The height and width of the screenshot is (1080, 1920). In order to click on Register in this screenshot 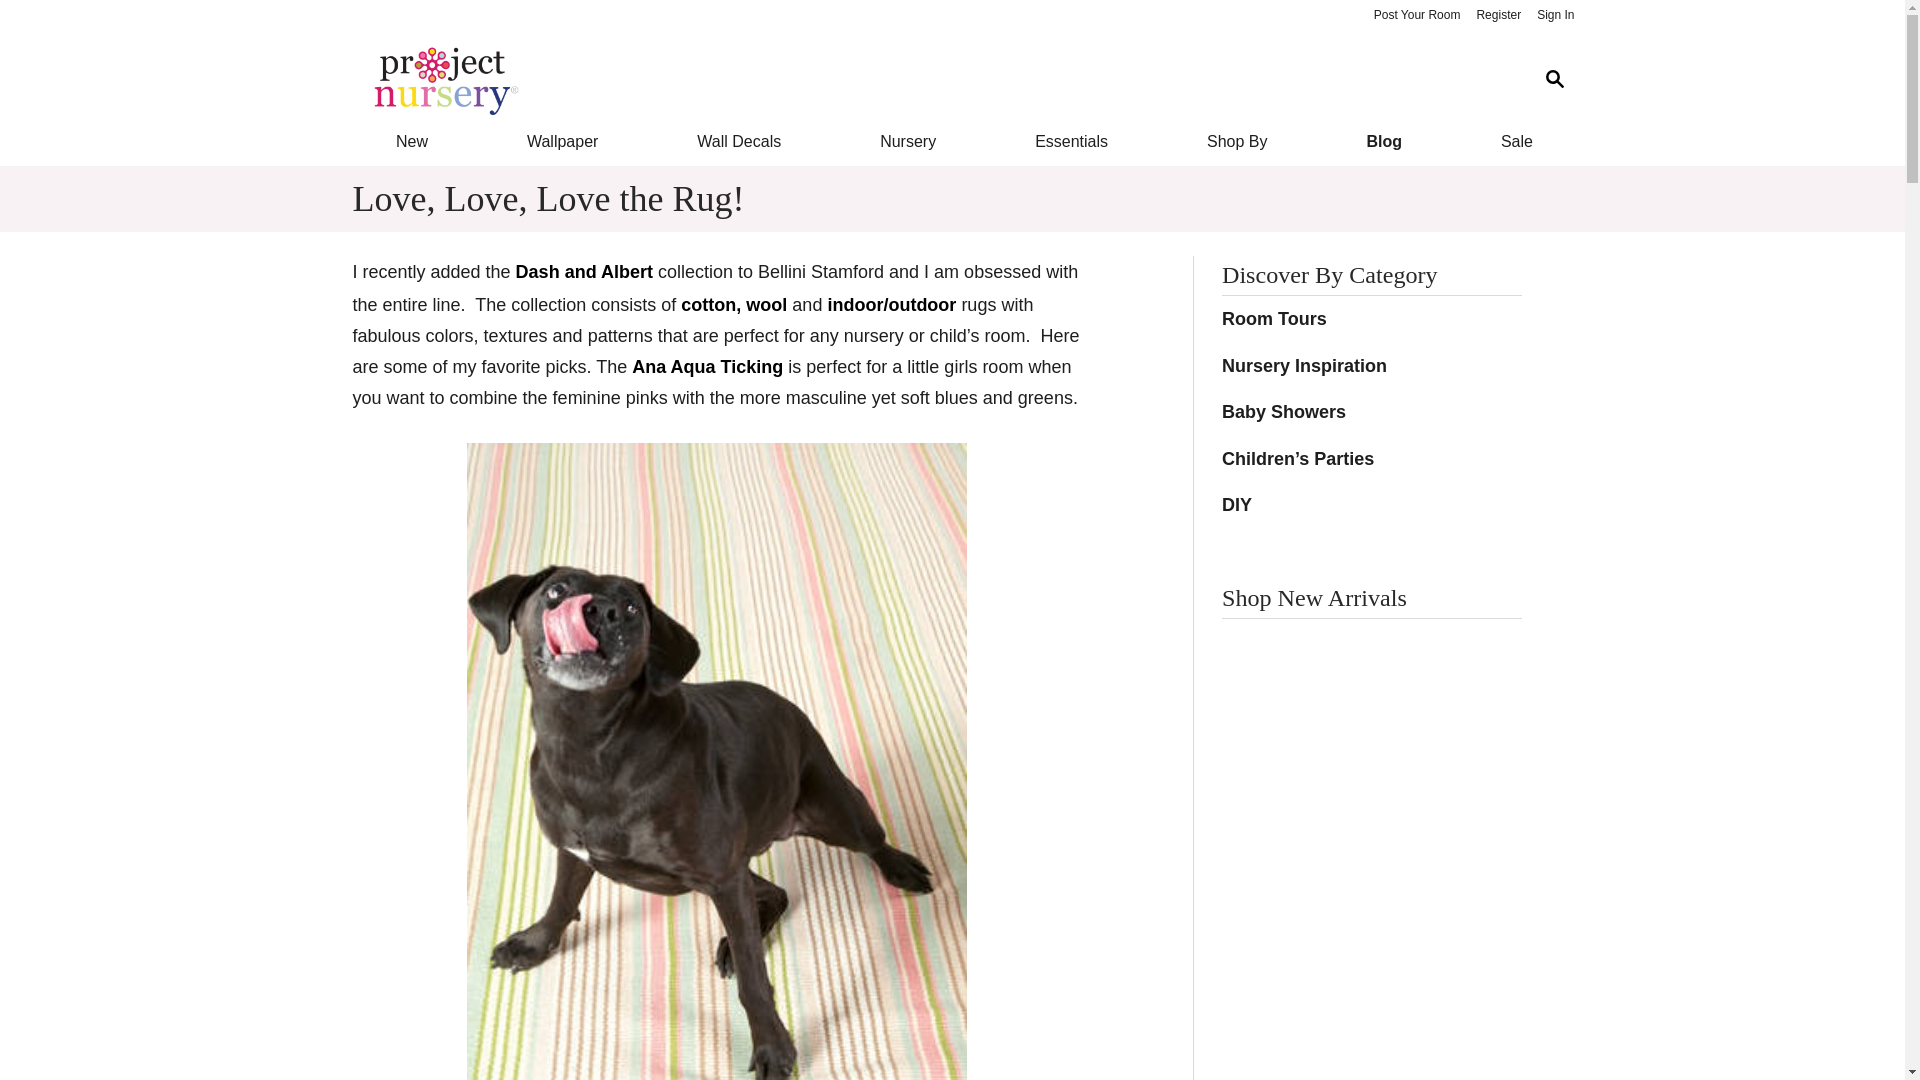, I will do `click(1498, 16)`.